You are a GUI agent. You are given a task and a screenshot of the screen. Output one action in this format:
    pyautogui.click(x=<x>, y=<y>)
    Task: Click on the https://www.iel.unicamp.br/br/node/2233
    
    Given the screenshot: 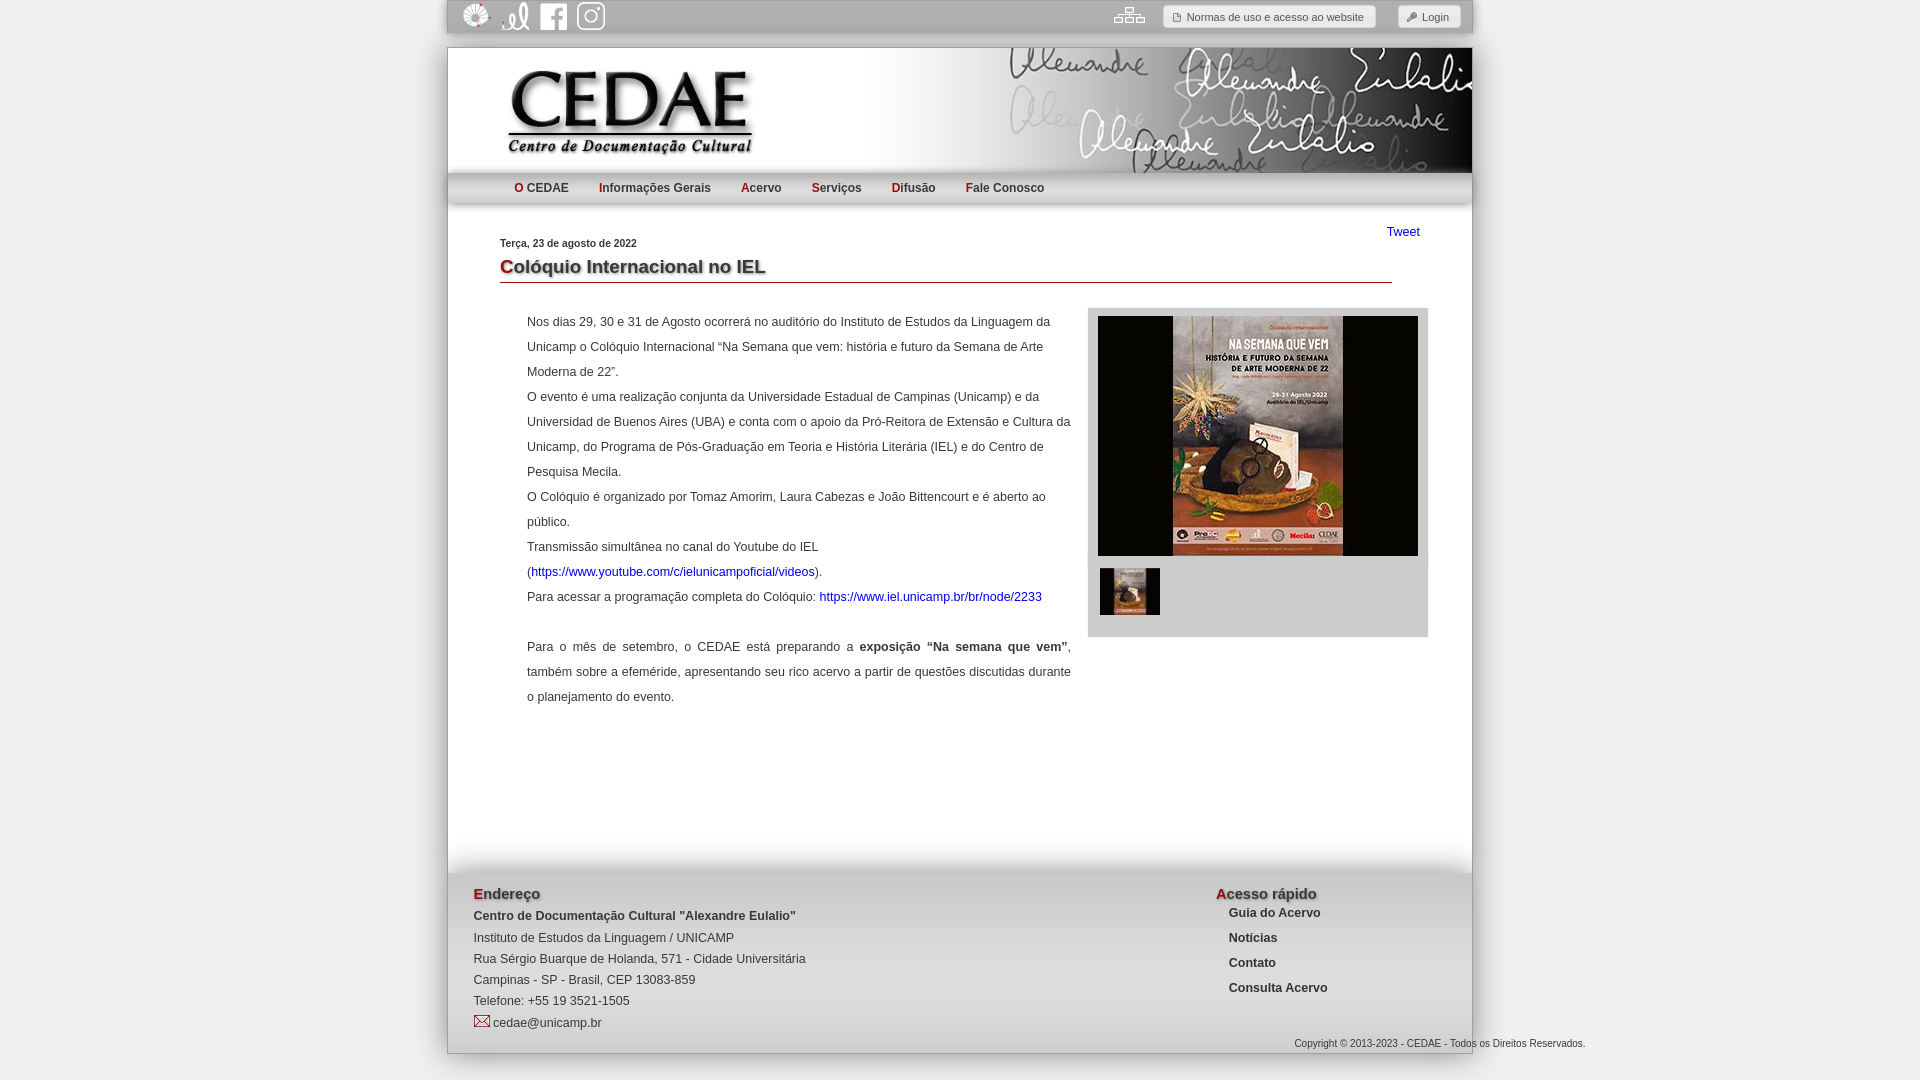 What is the action you would take?
    pyautogui.click(x=931, y=597)
    